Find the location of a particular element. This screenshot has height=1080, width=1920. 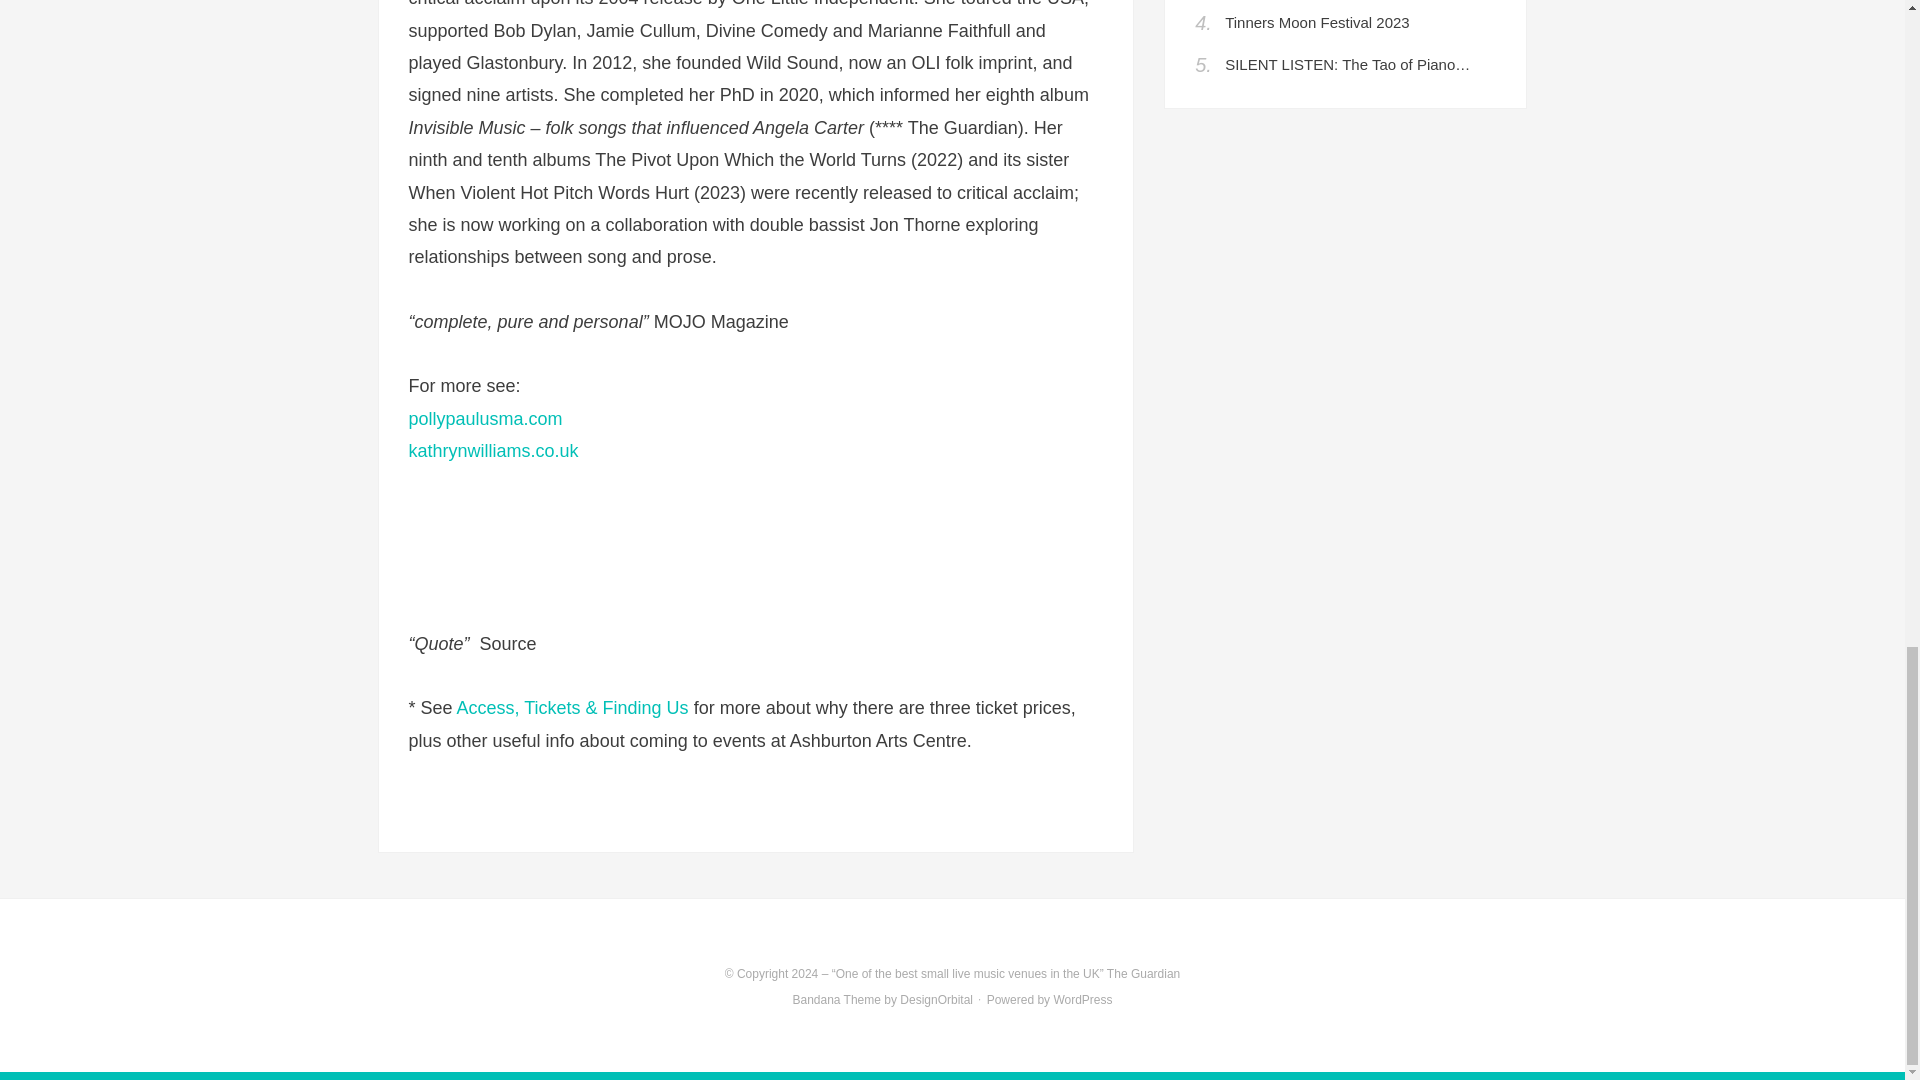

DesignOrbital is located at coordinates (936, 999).